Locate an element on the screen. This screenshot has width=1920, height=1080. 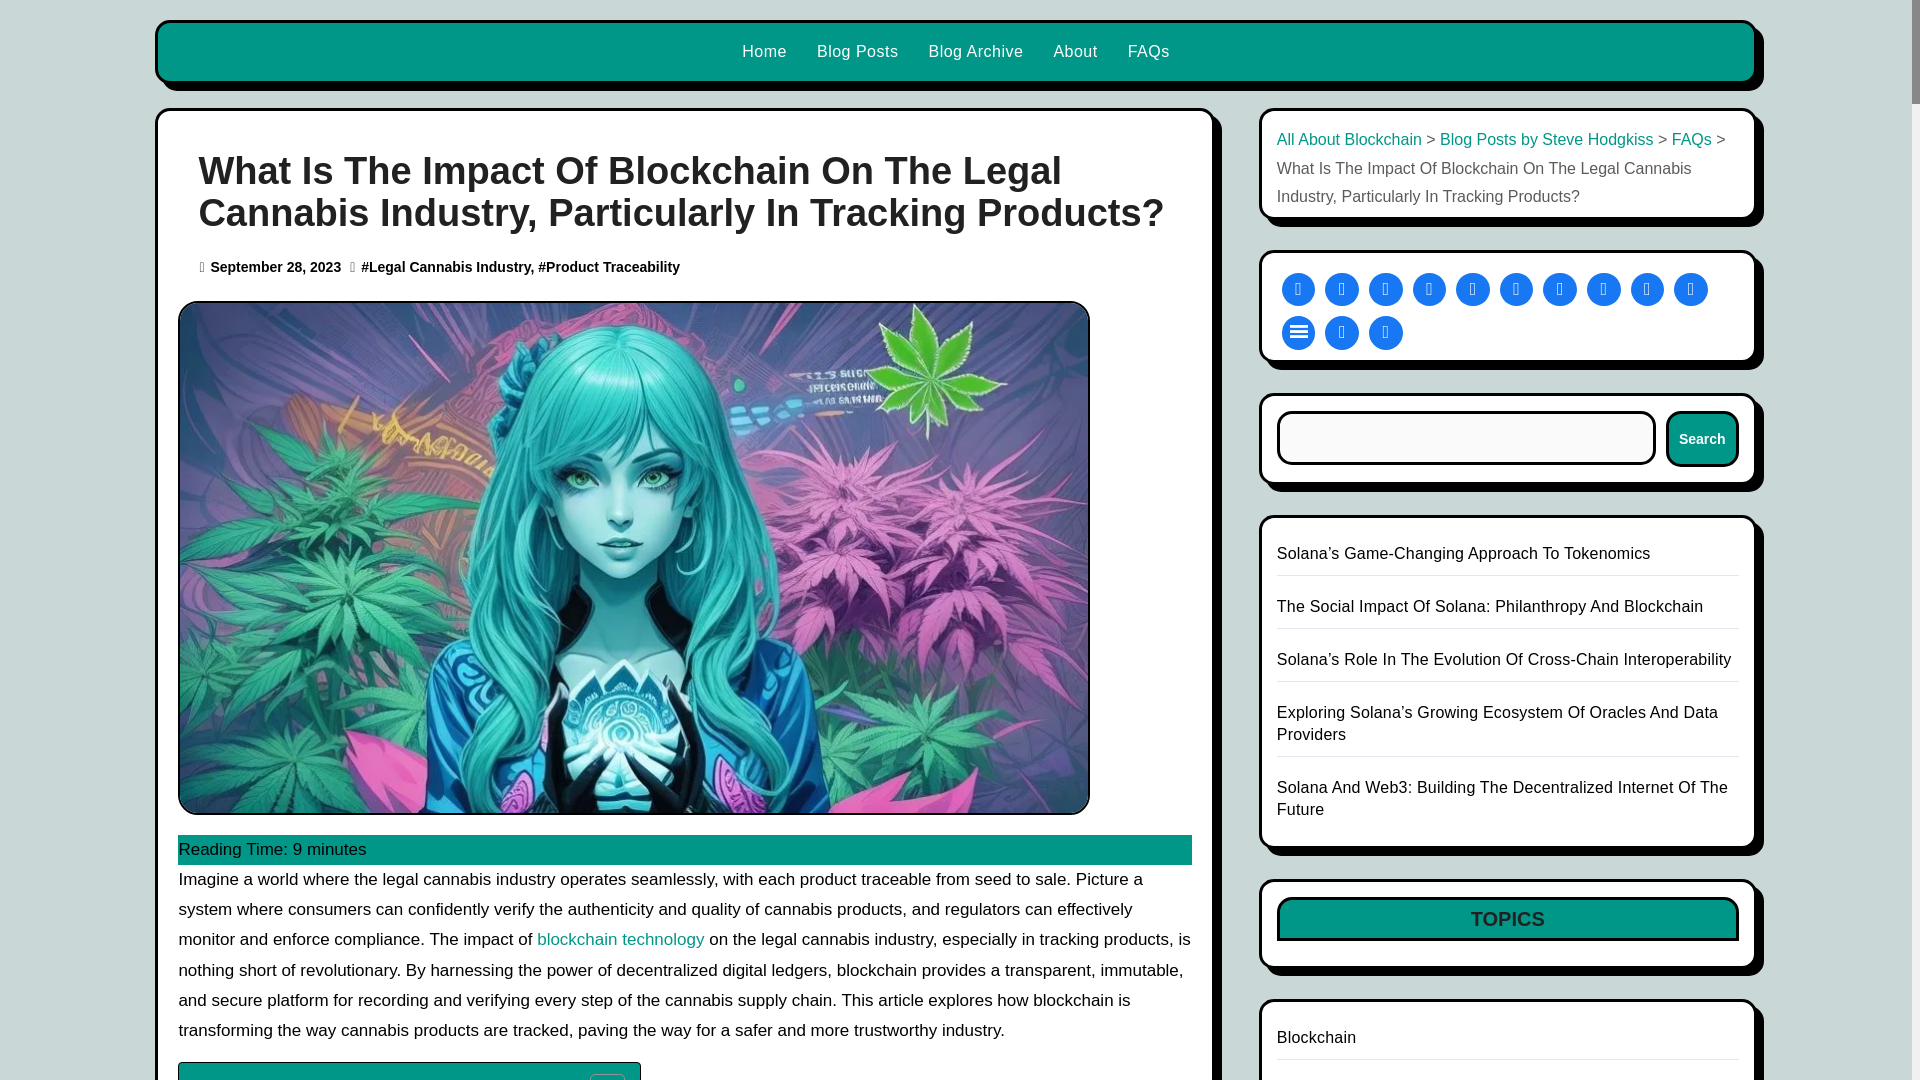
FAQs is located at coordinates (1148, 52).